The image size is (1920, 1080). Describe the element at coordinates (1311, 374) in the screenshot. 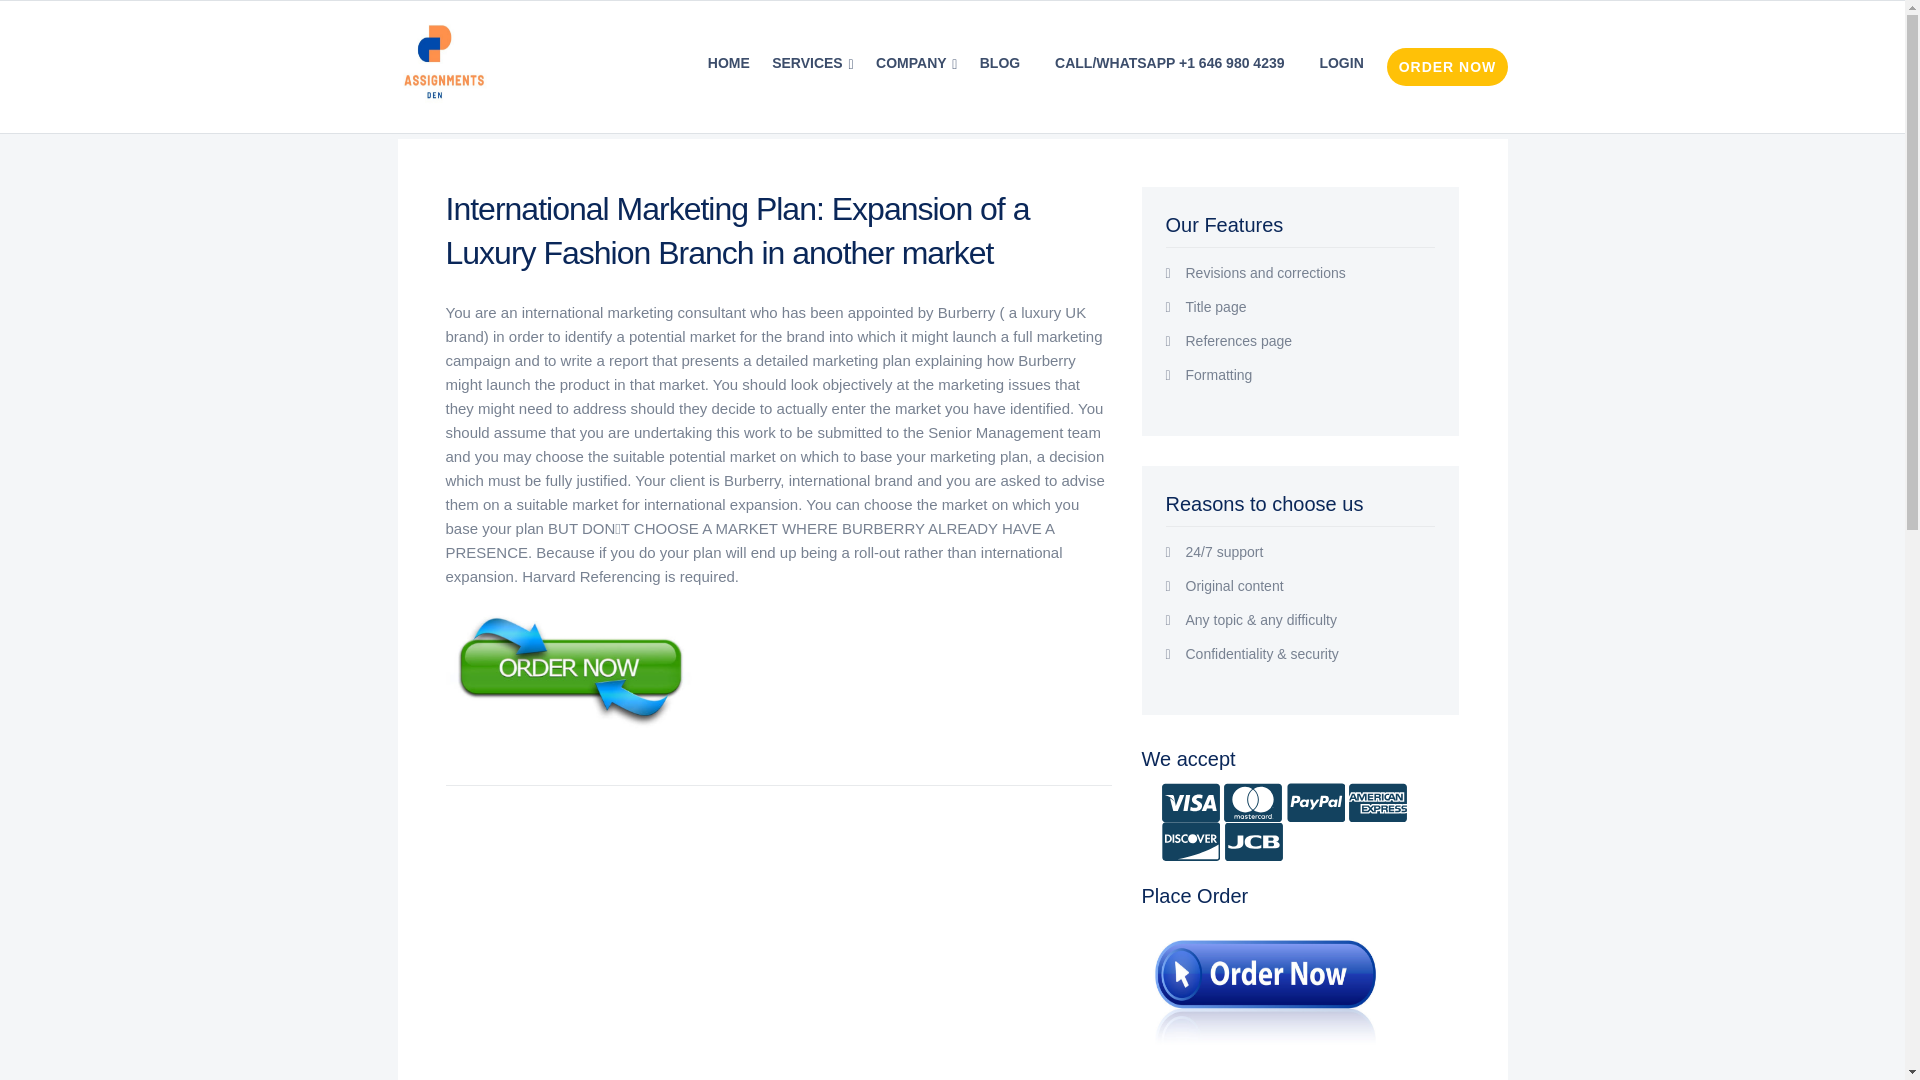

I see `Formatting` at that location.